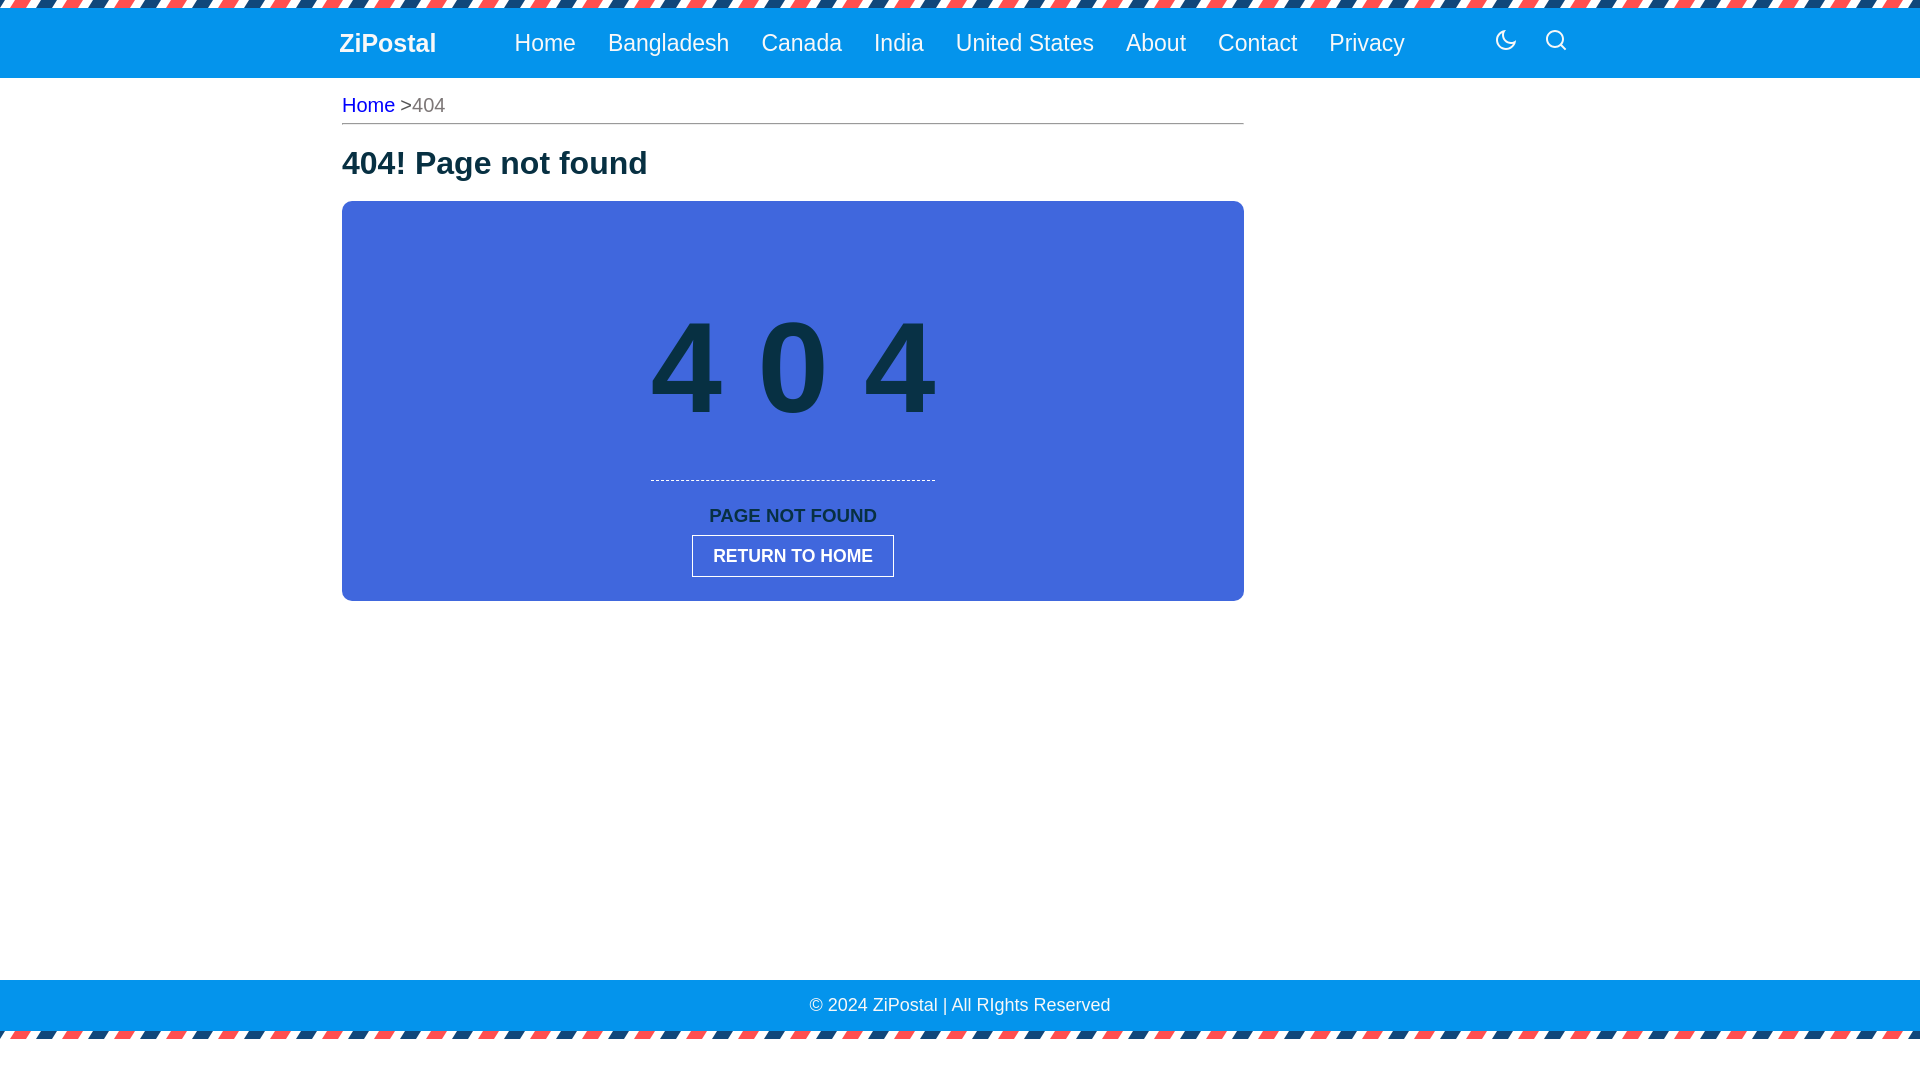 The image size is (1920, 1080). I want to click on Privacy, so click(1365, 42).